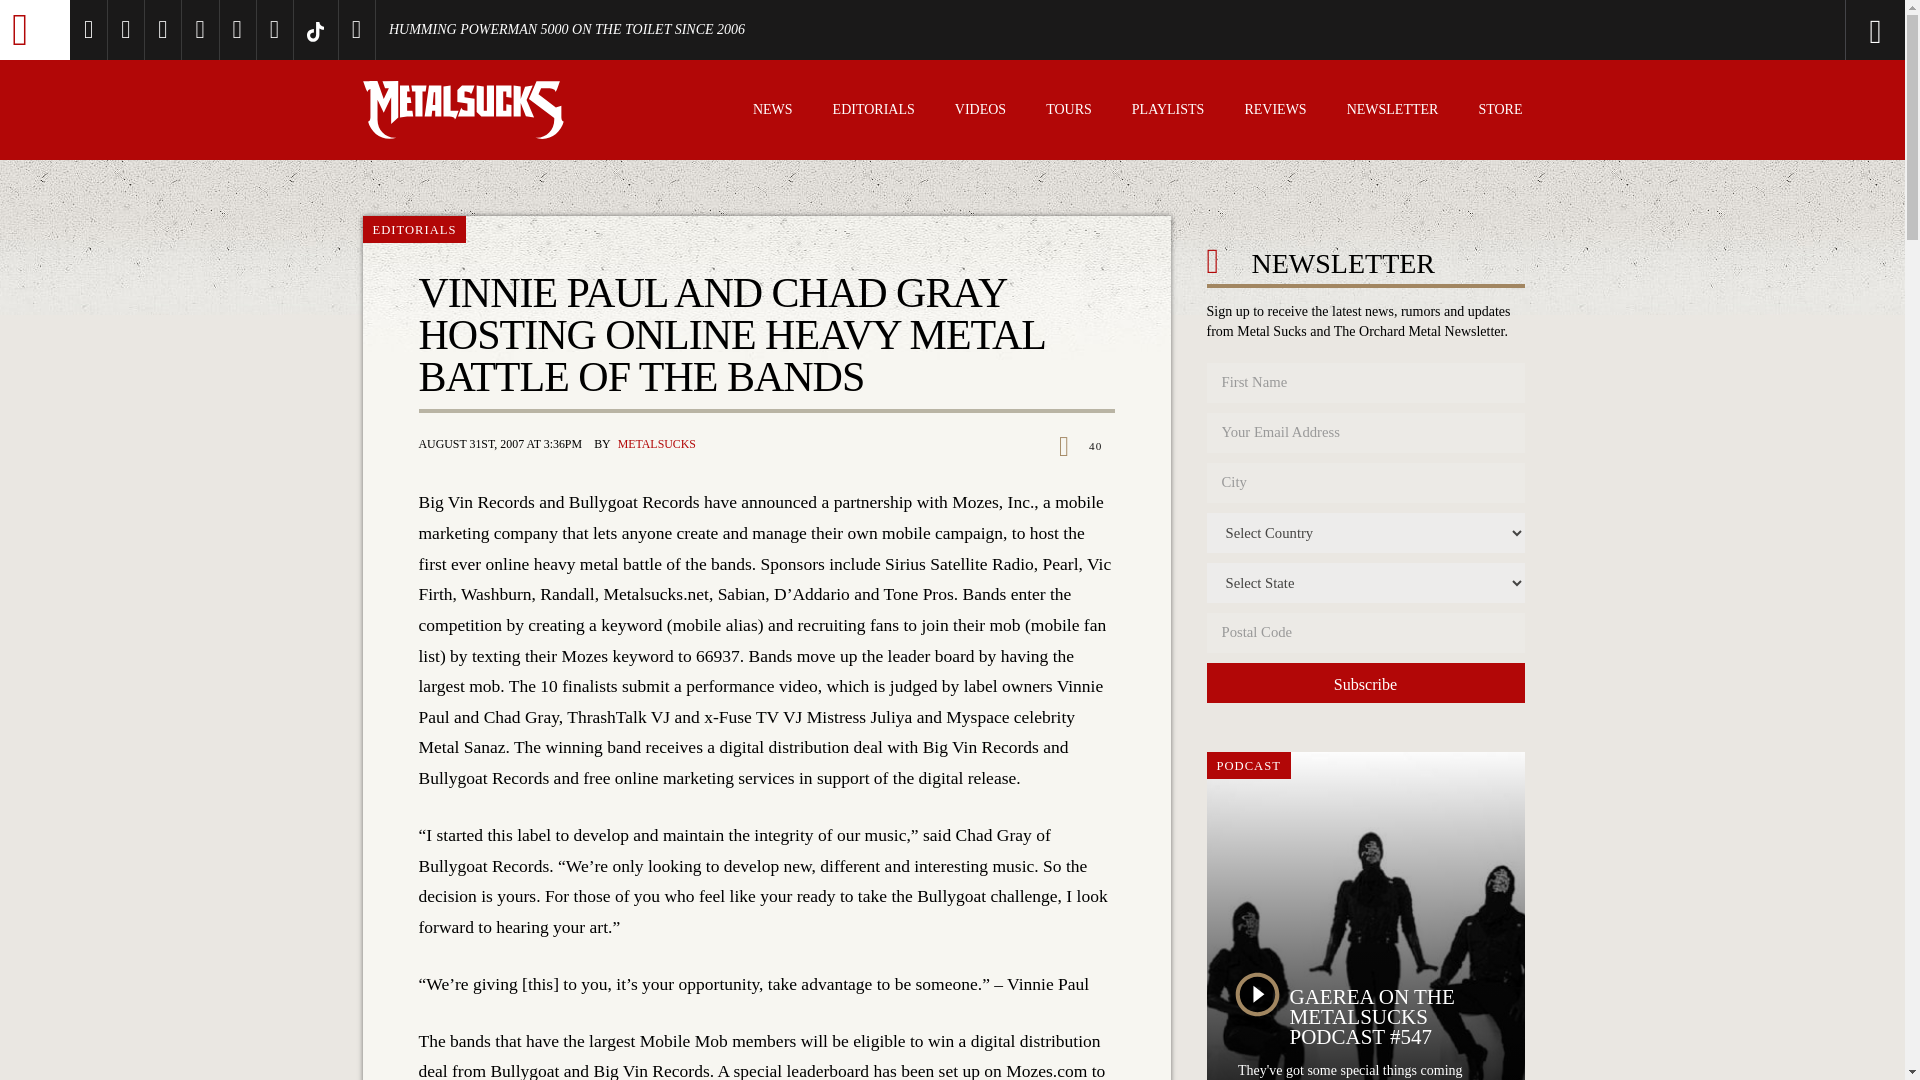  What do you see at coordinates (980, 112) in the screenshot?
I see `VIDEOS` at bounding box center [980, 112].